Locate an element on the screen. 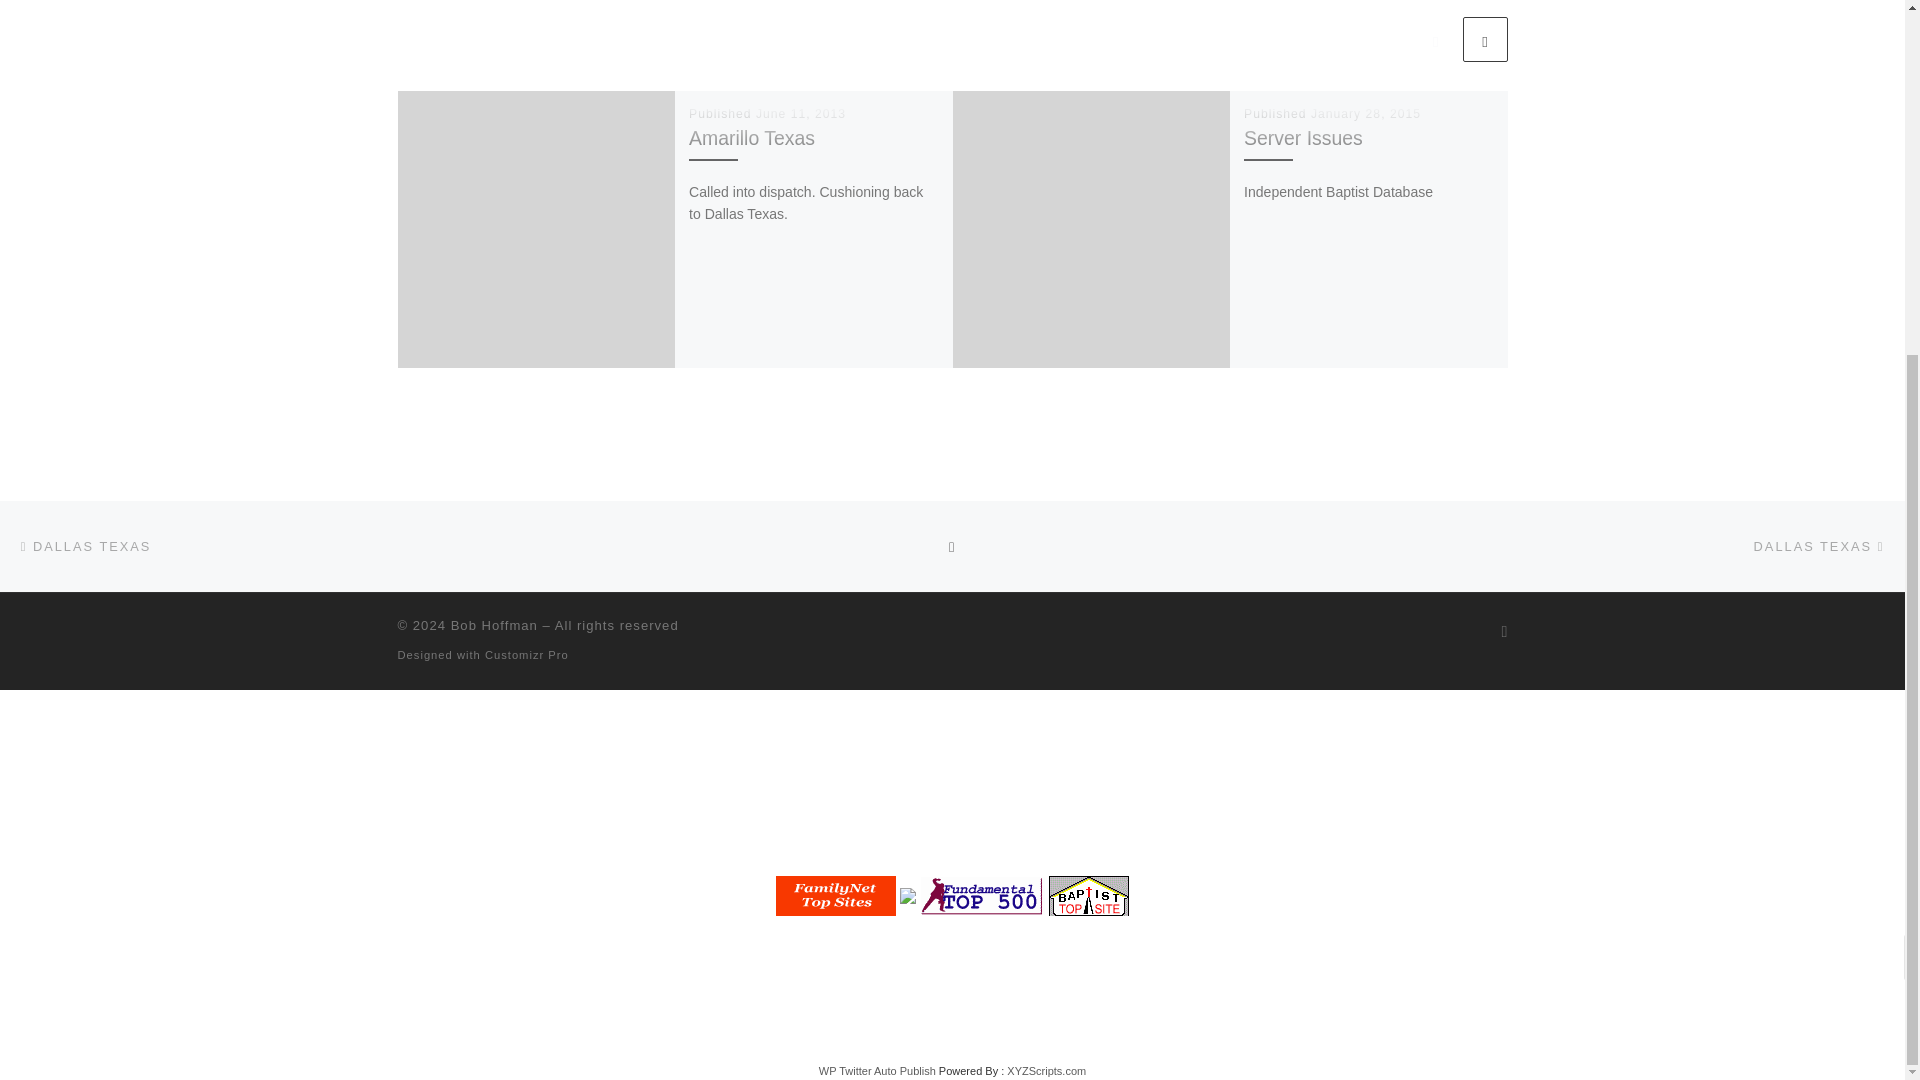  Subscribe to my rss feed is located at coordinates (1504, 630).